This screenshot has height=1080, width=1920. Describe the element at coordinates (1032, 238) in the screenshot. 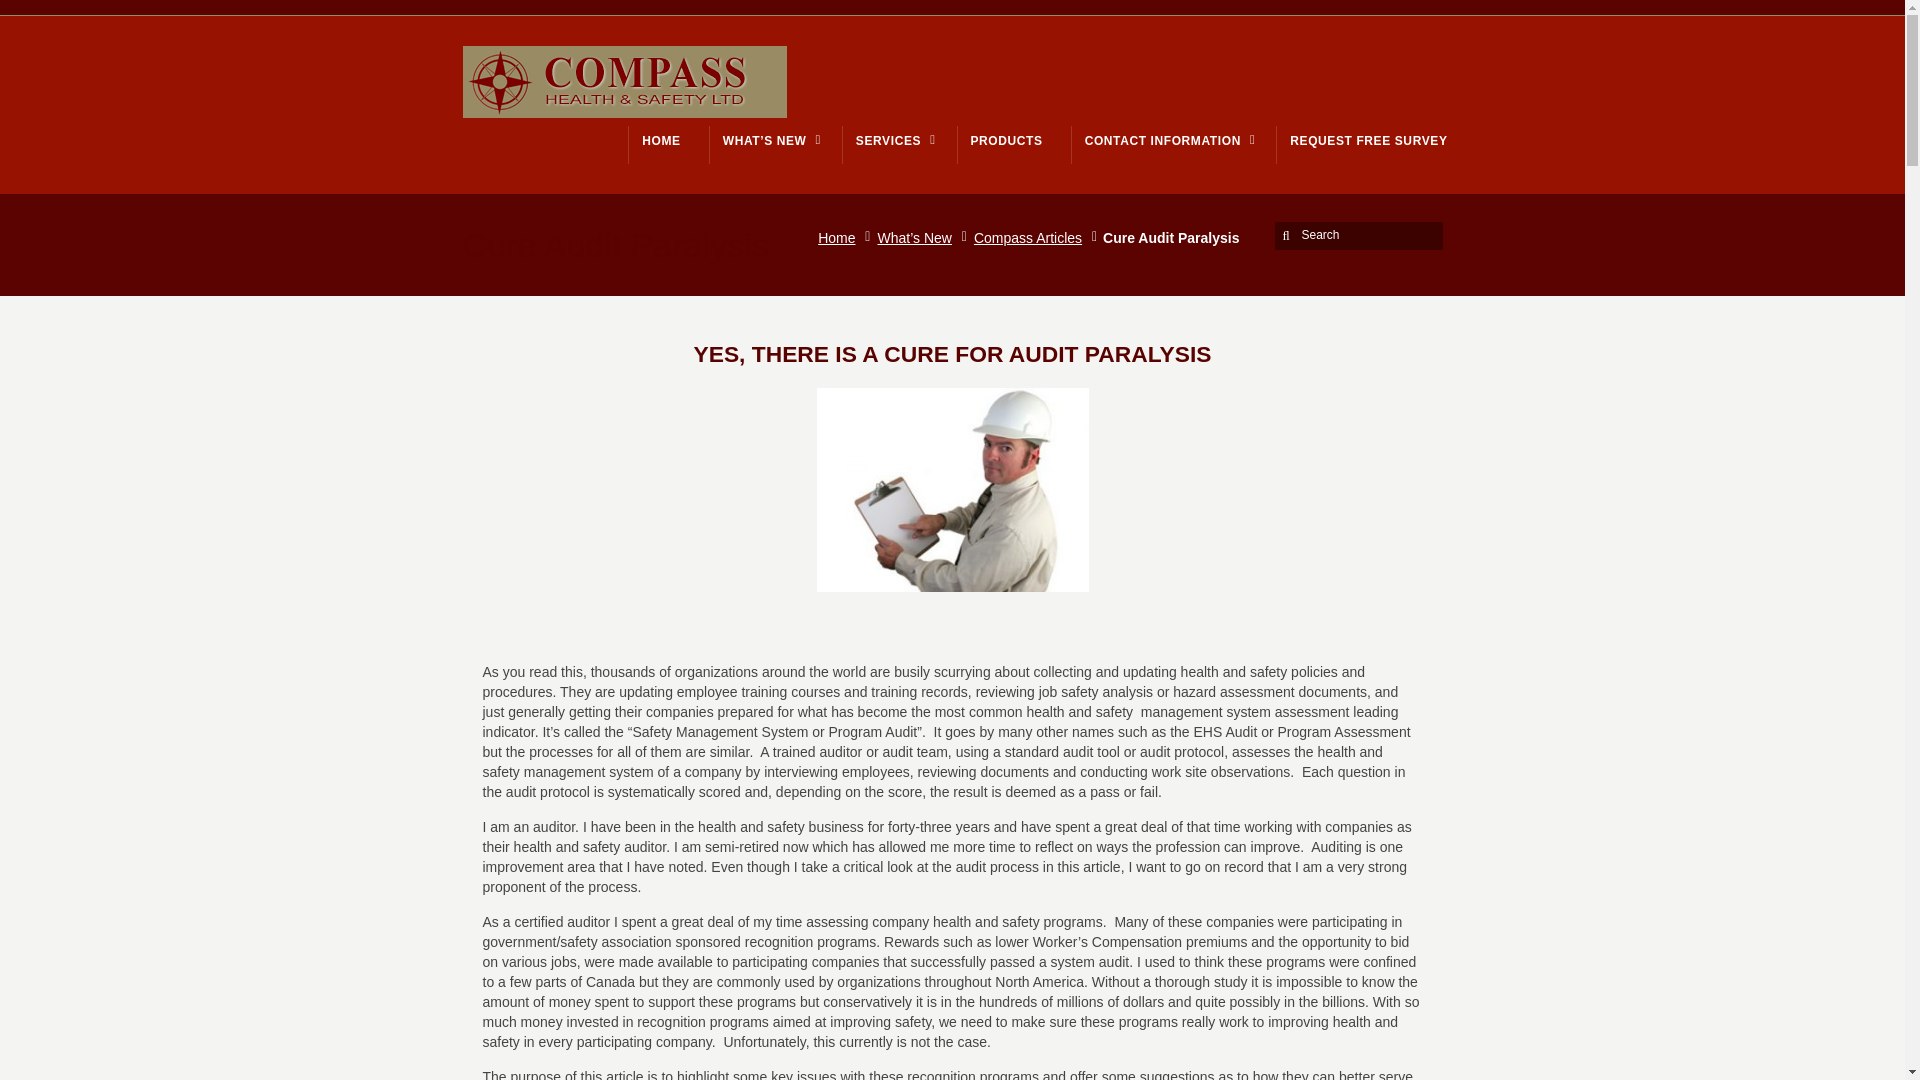

I see `Compass Articles` at that location.